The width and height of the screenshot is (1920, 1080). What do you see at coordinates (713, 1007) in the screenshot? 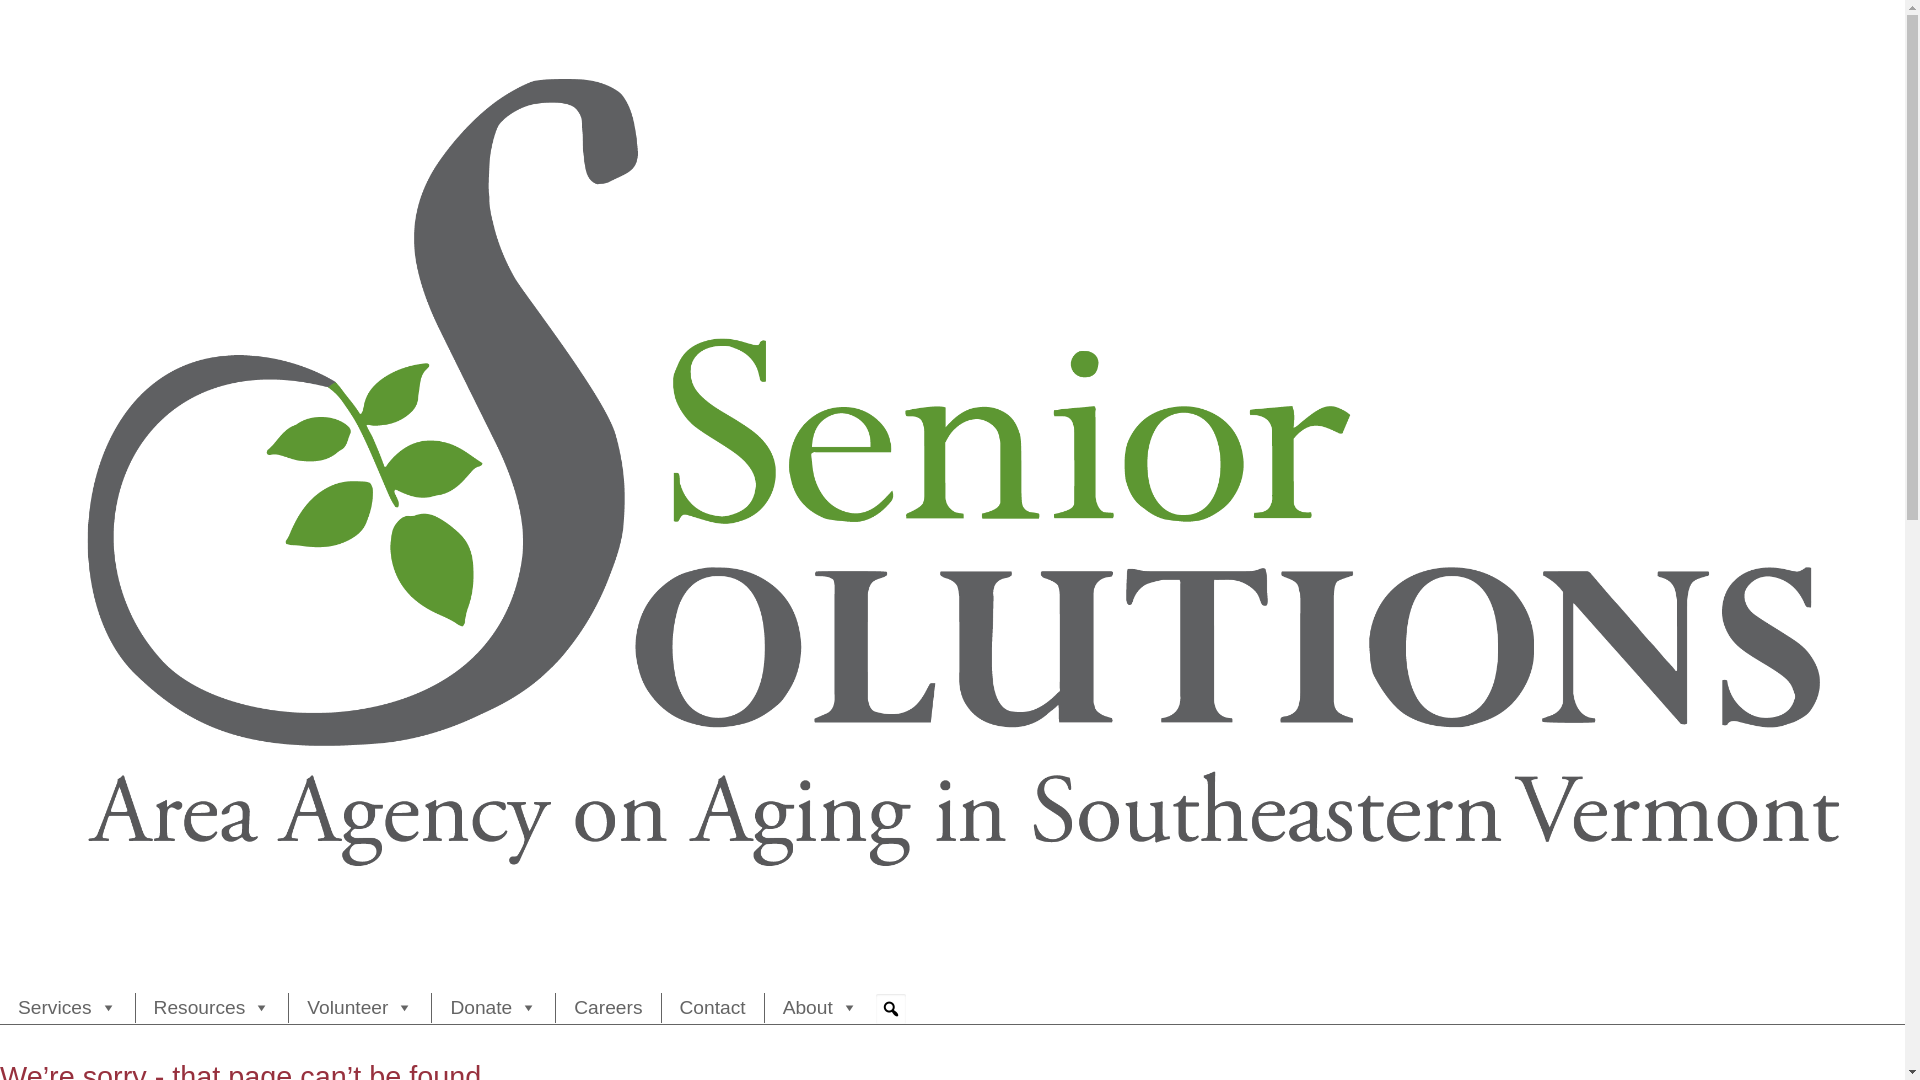
I see `Contact` at bounding box center [713, 1007].